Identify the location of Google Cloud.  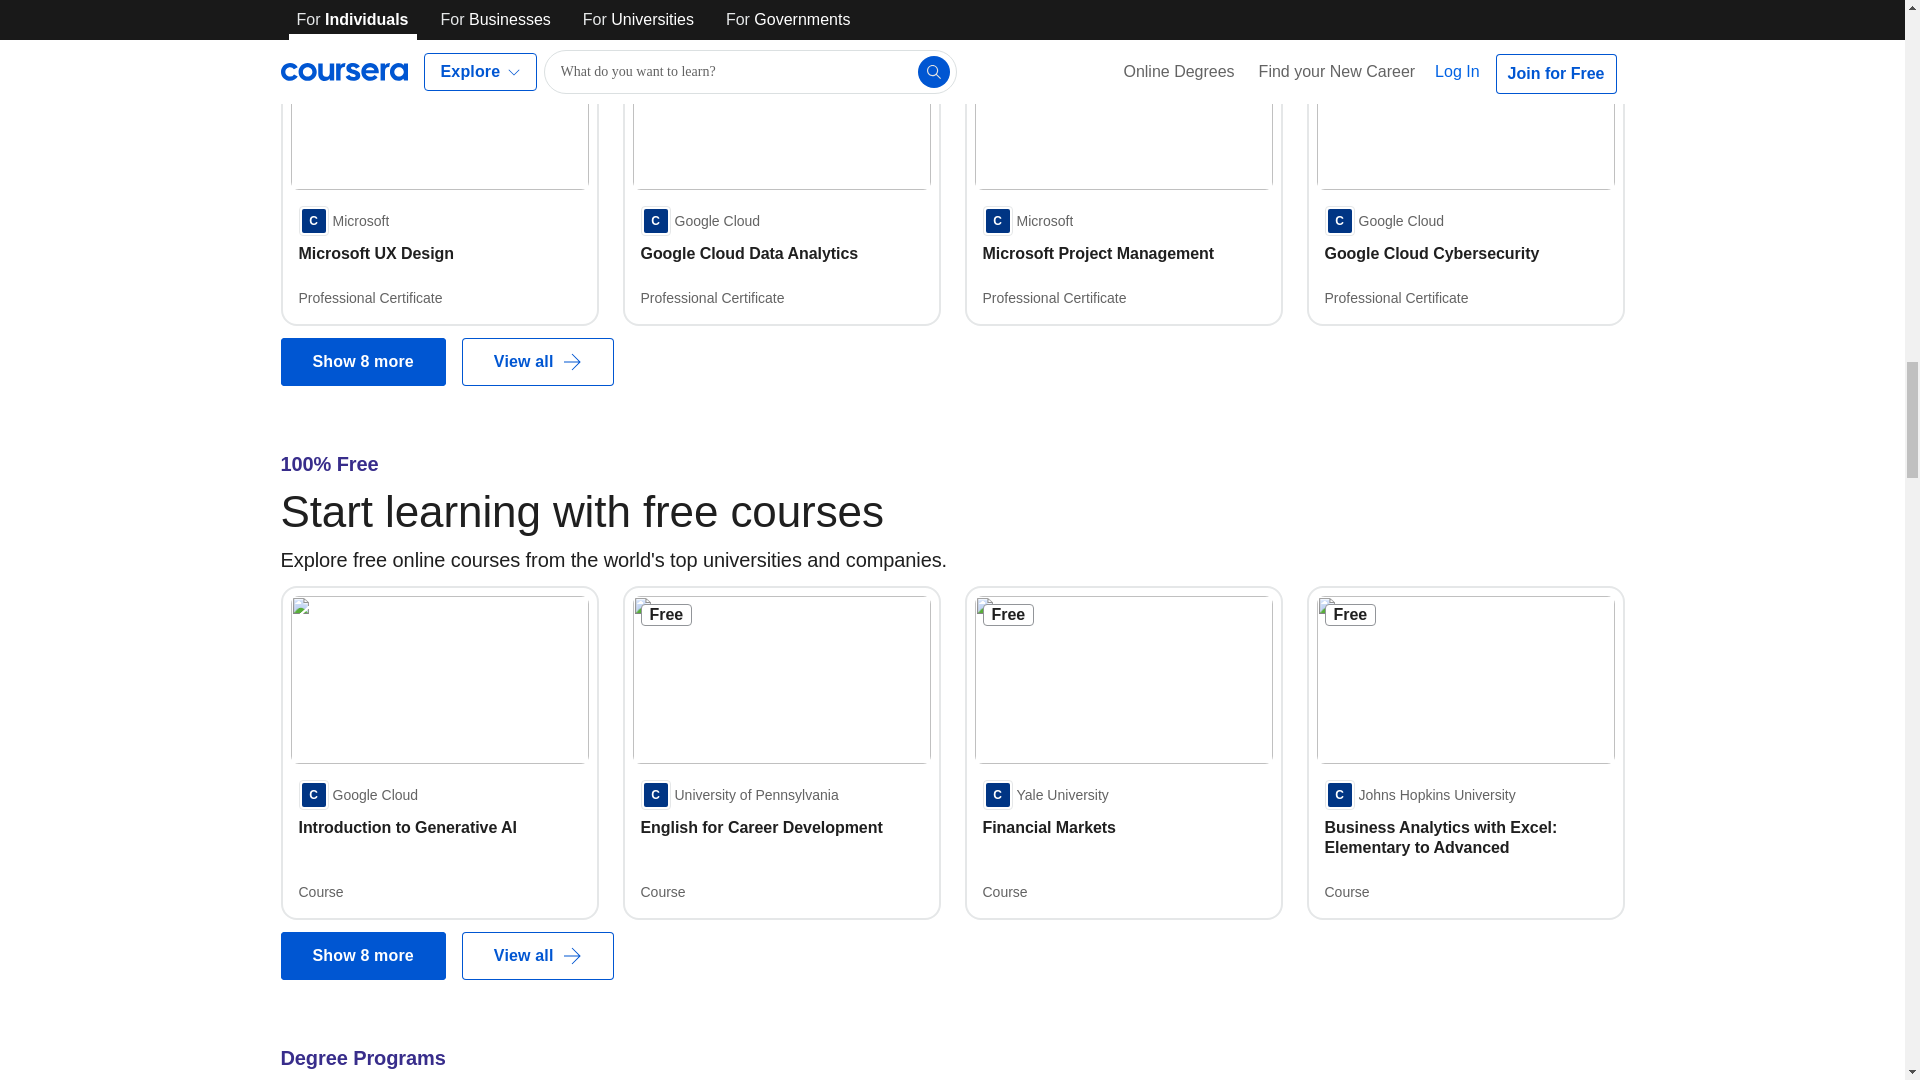
(700, 221).